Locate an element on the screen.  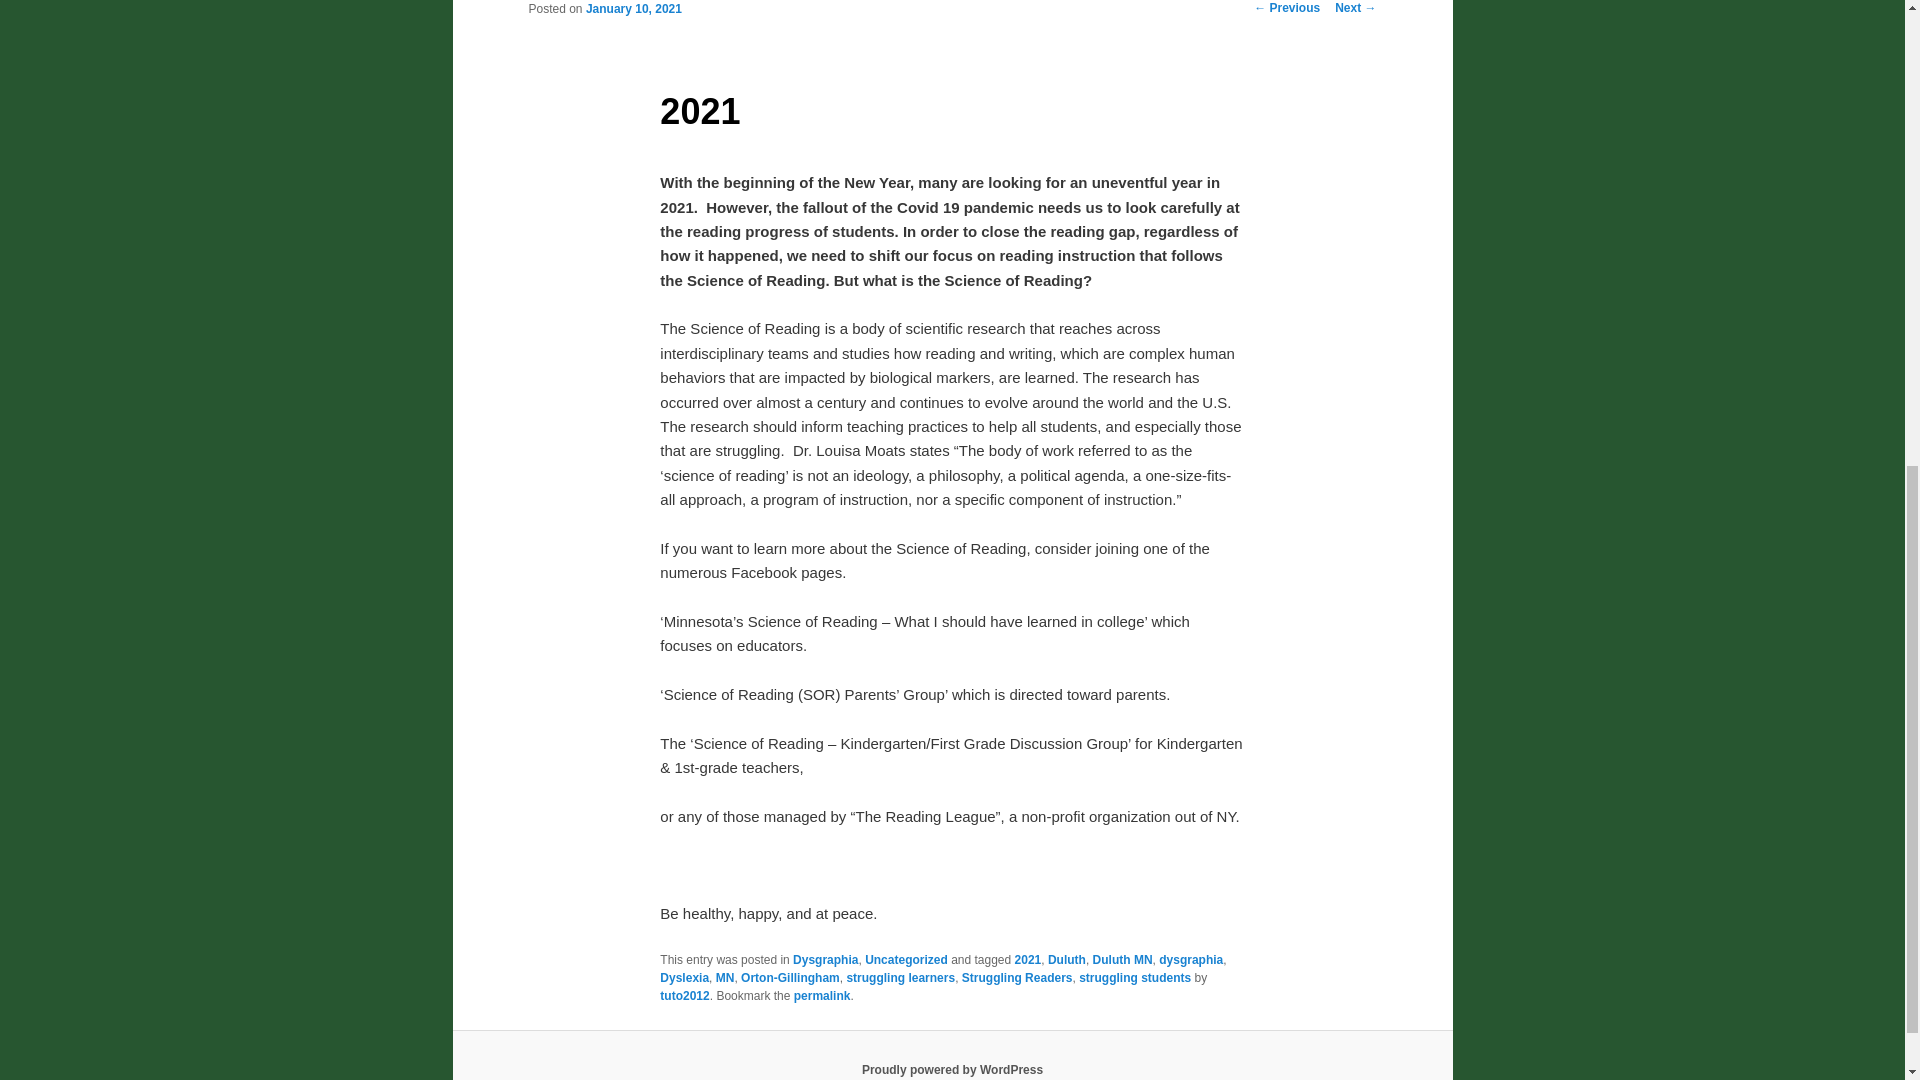
Uncategorized is located at coordinates (906, 959).